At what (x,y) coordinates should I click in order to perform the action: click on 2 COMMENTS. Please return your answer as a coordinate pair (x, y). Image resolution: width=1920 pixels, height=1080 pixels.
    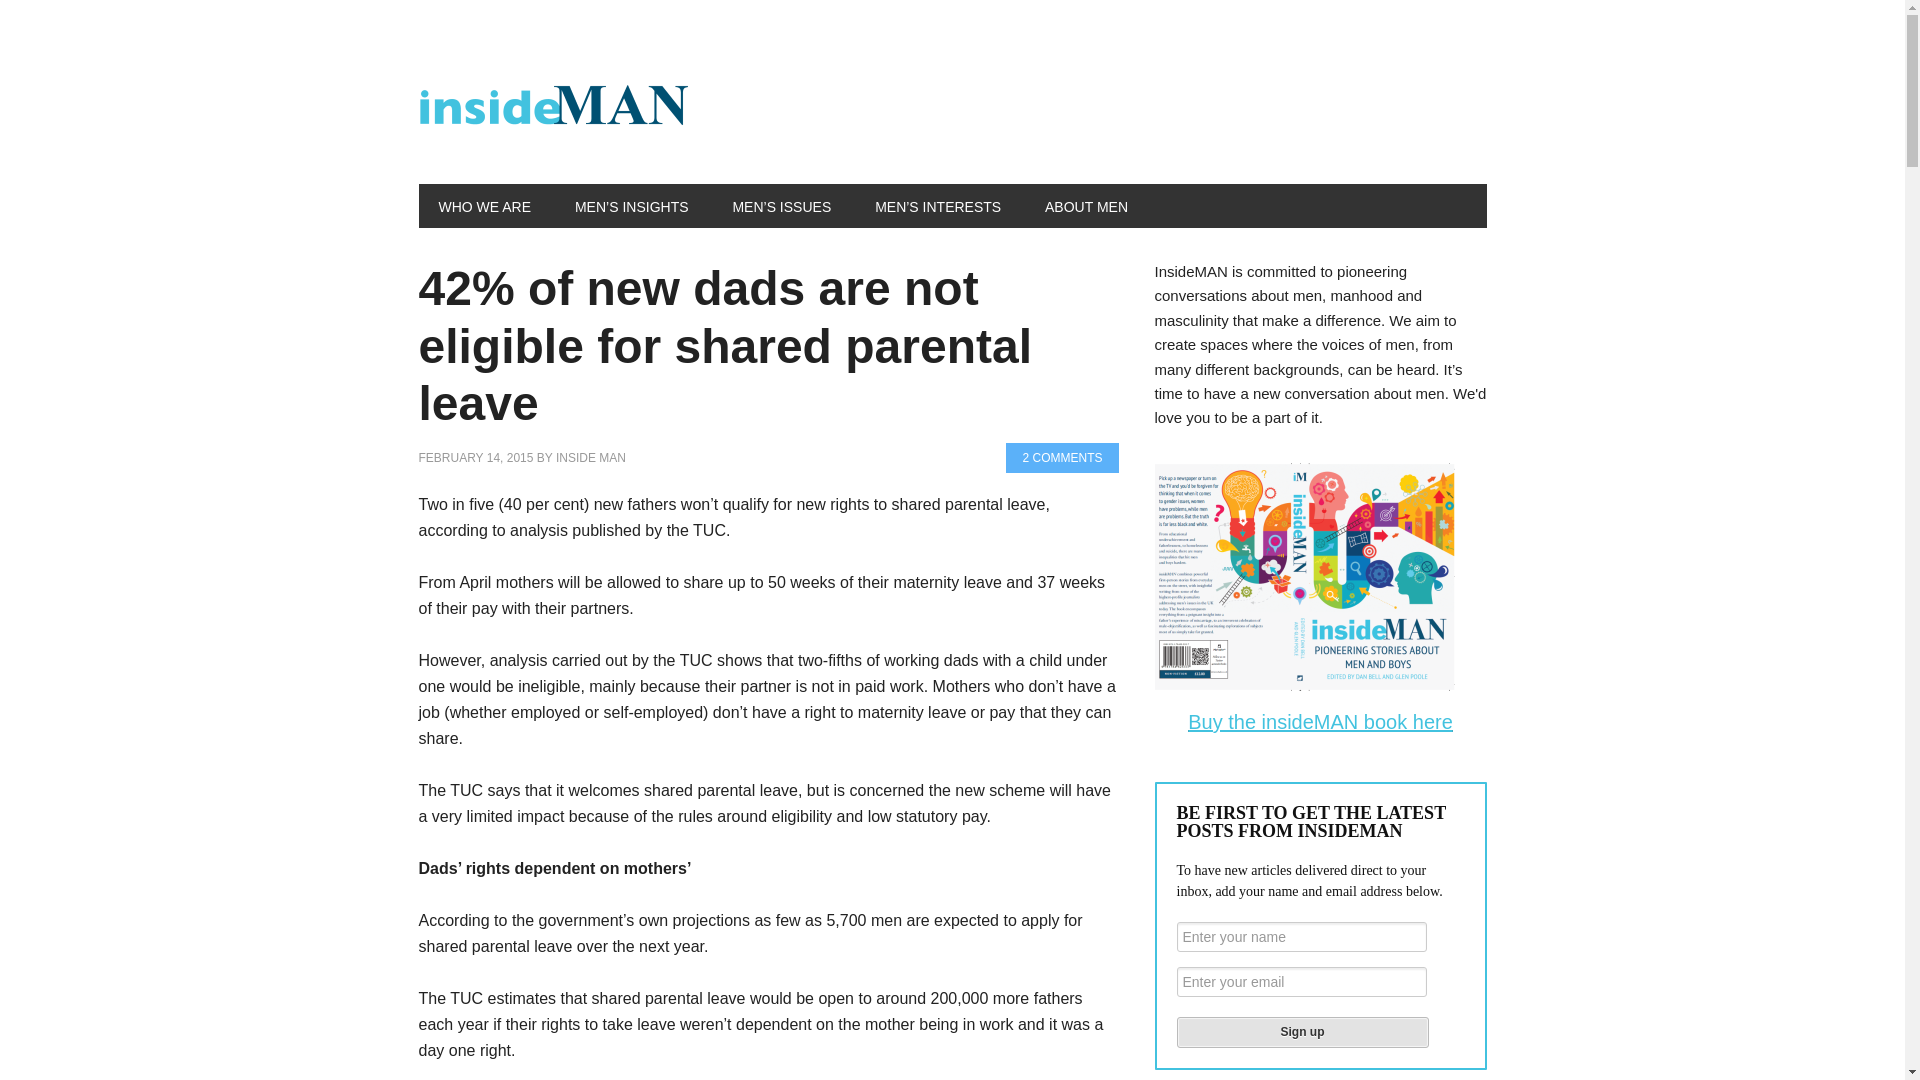
    Looking at the image, I should click on (1062, 458).